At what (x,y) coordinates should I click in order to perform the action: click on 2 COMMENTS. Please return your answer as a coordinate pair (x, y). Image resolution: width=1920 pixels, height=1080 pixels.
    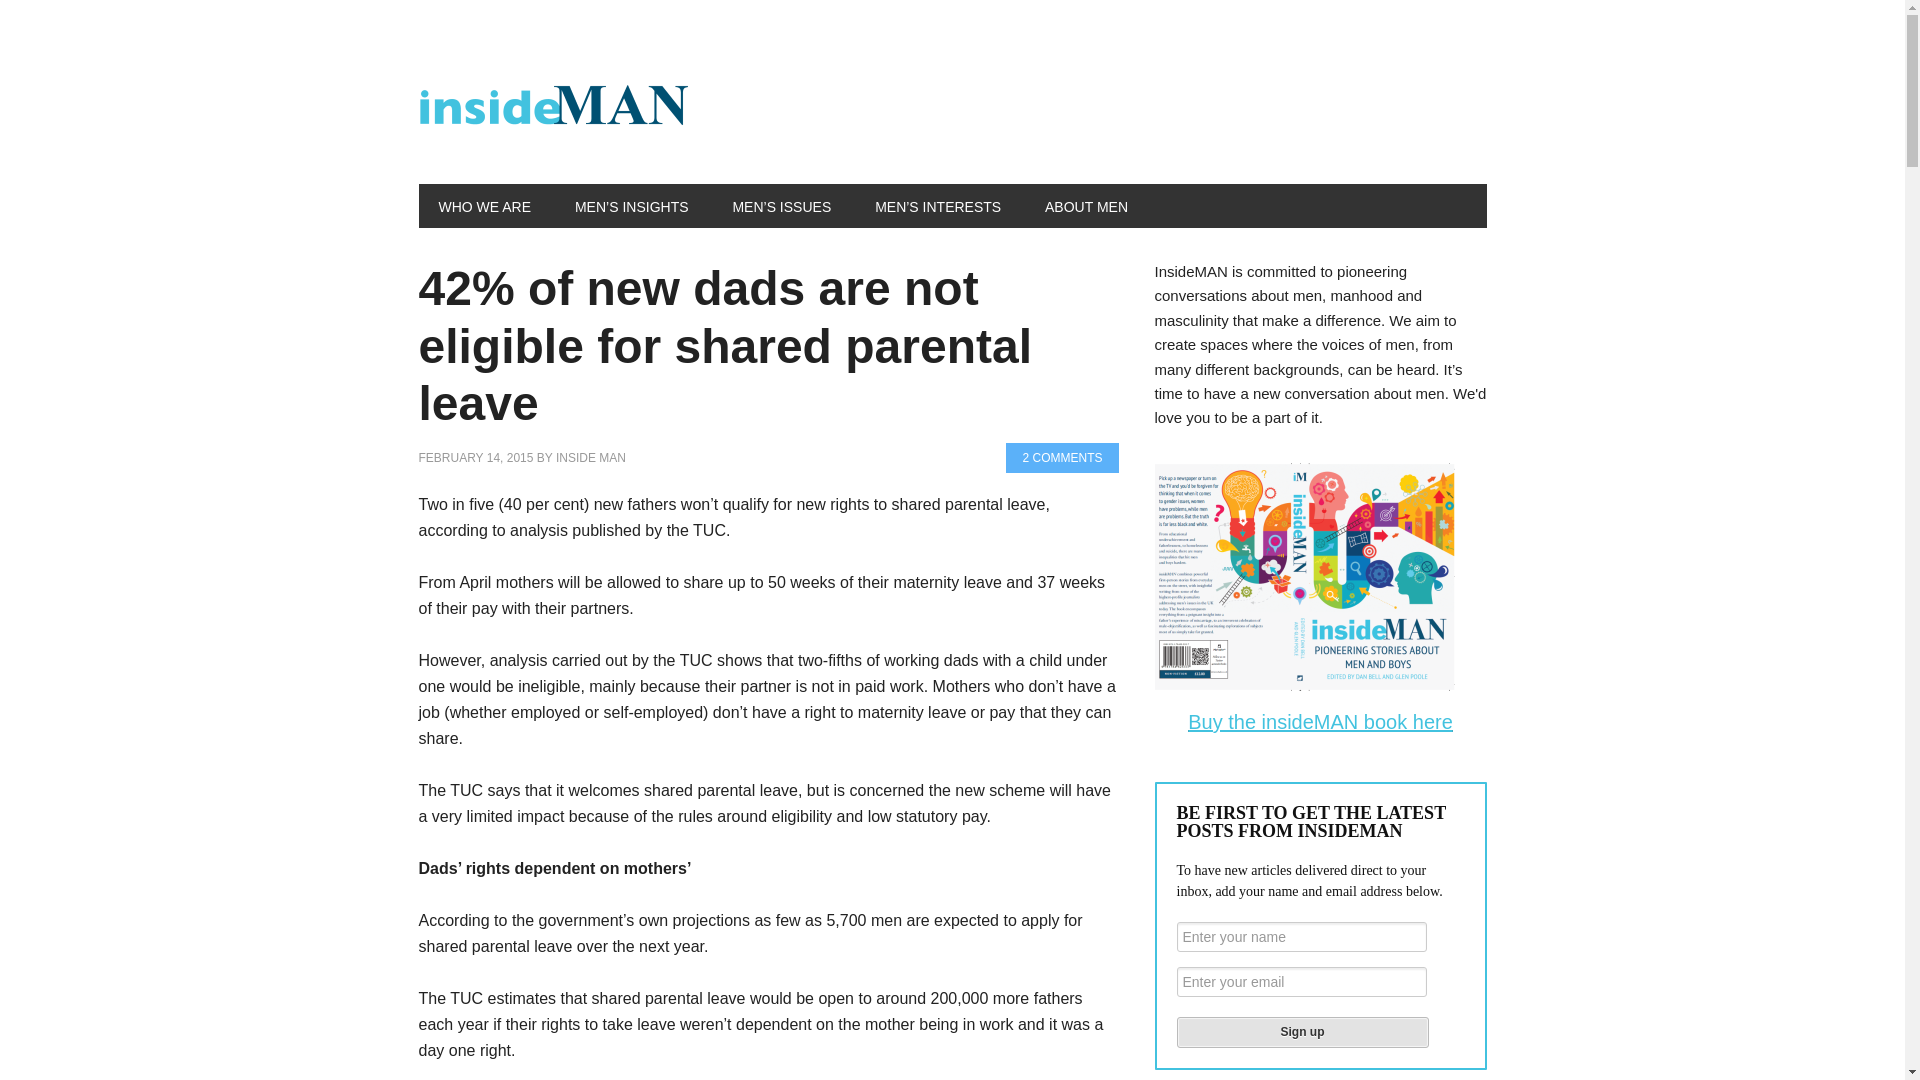
    Looking at the image, I should click on (1062, 458).